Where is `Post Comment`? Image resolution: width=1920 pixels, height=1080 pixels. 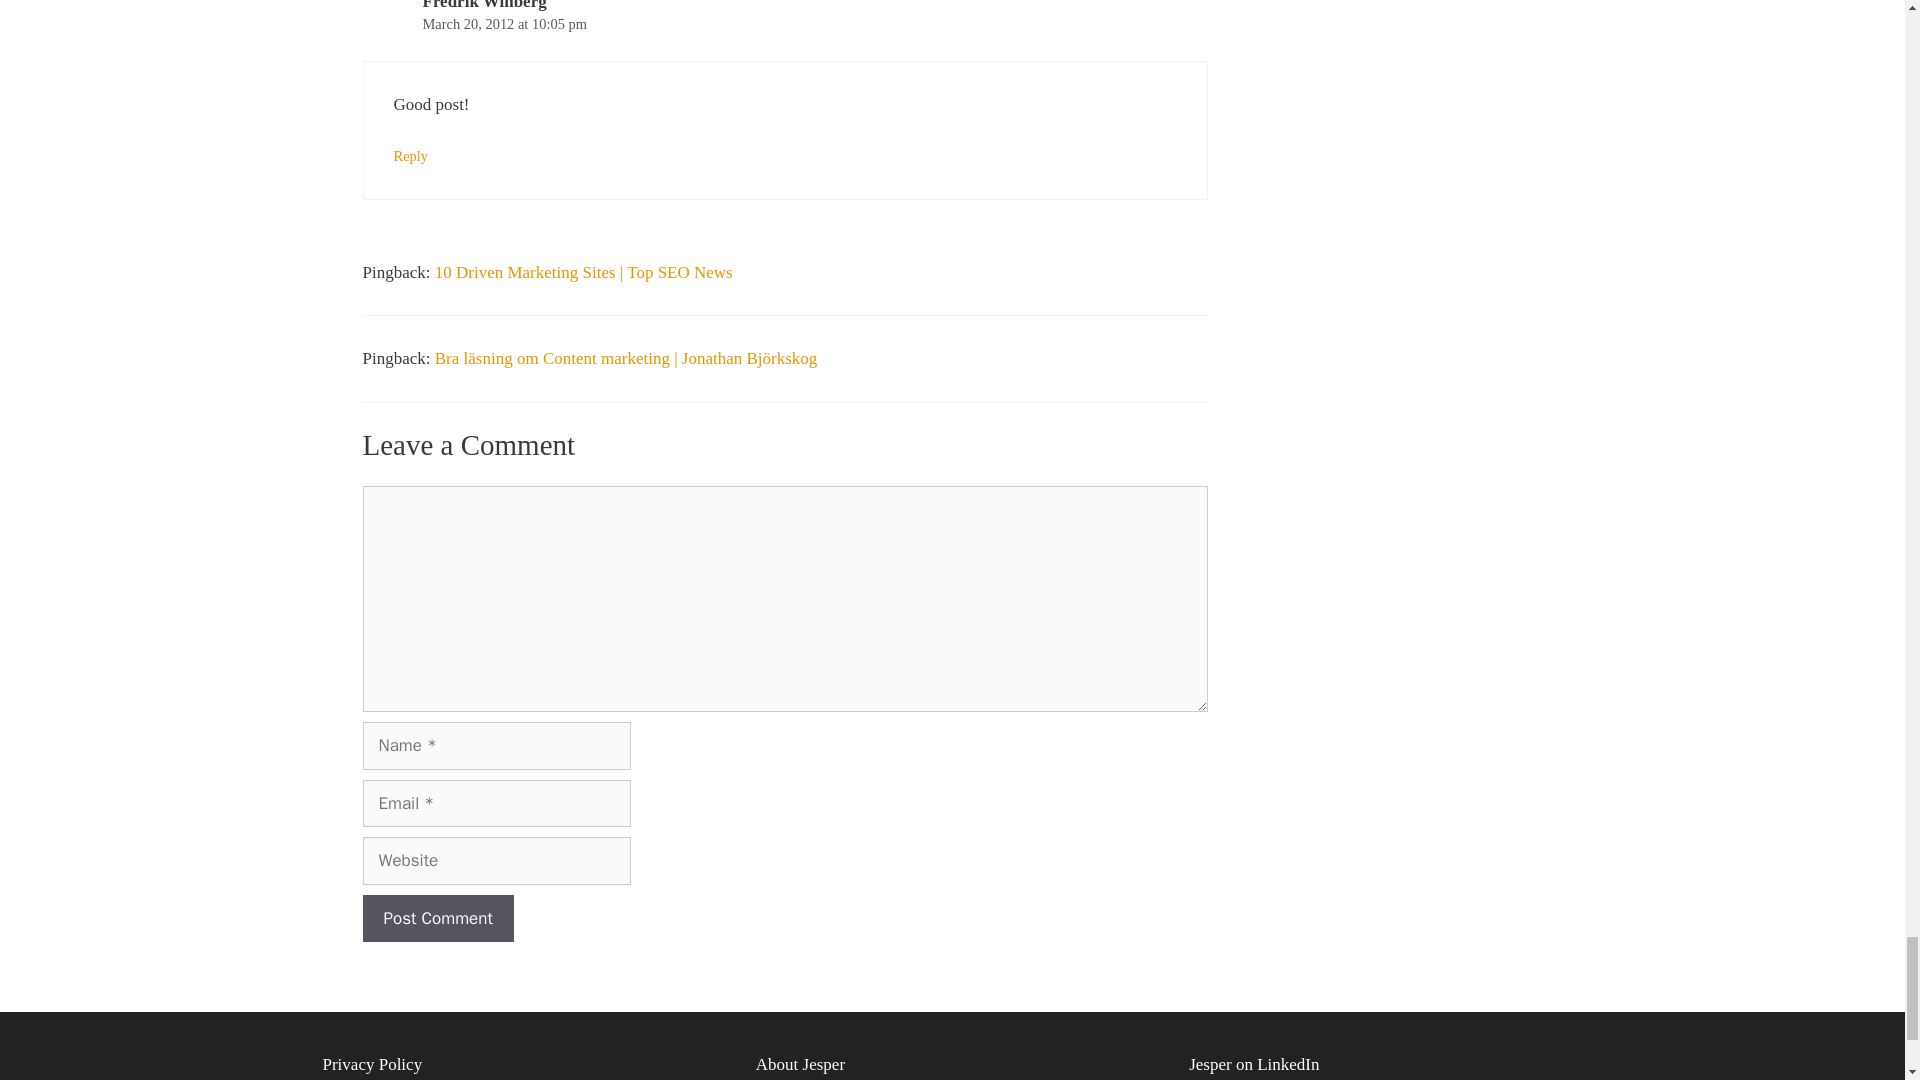
Post Comment is located at coordinates (437, 918).